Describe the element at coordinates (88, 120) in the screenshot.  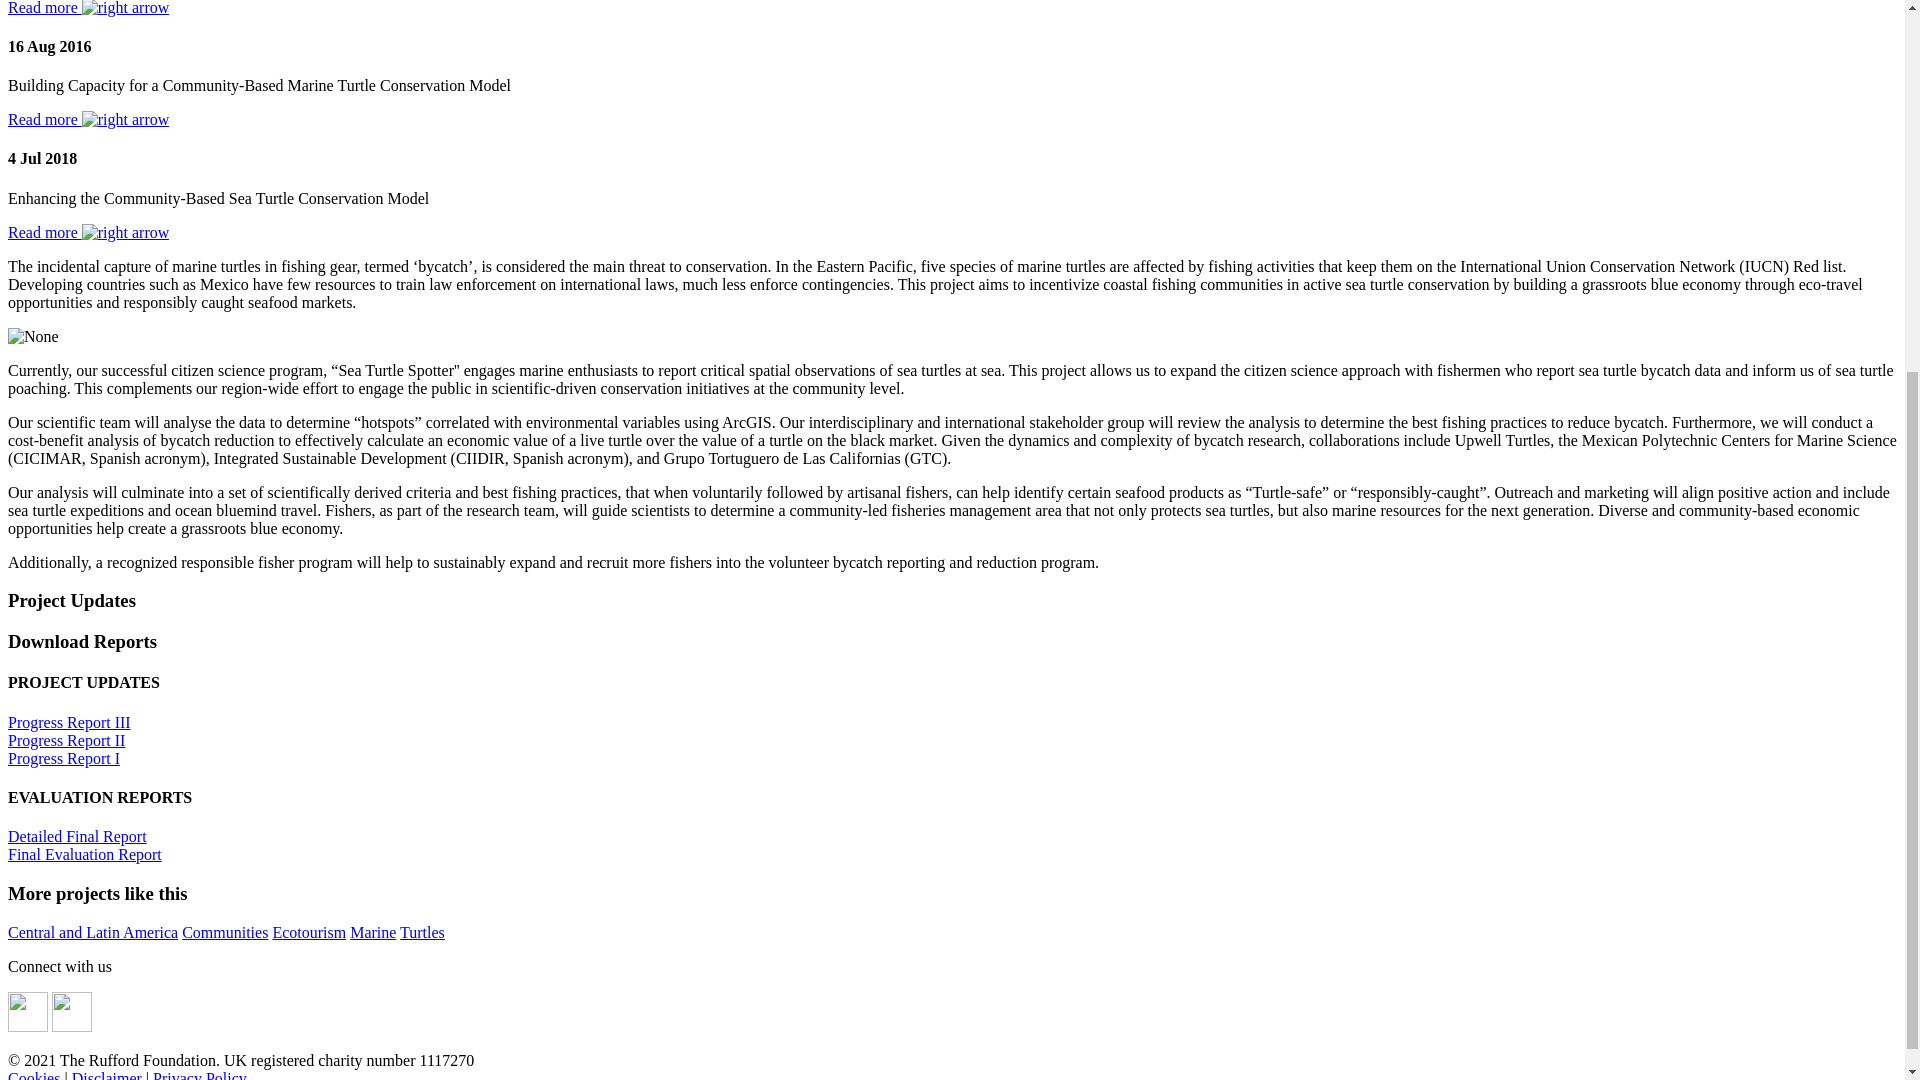
I see `Read more` at that location.